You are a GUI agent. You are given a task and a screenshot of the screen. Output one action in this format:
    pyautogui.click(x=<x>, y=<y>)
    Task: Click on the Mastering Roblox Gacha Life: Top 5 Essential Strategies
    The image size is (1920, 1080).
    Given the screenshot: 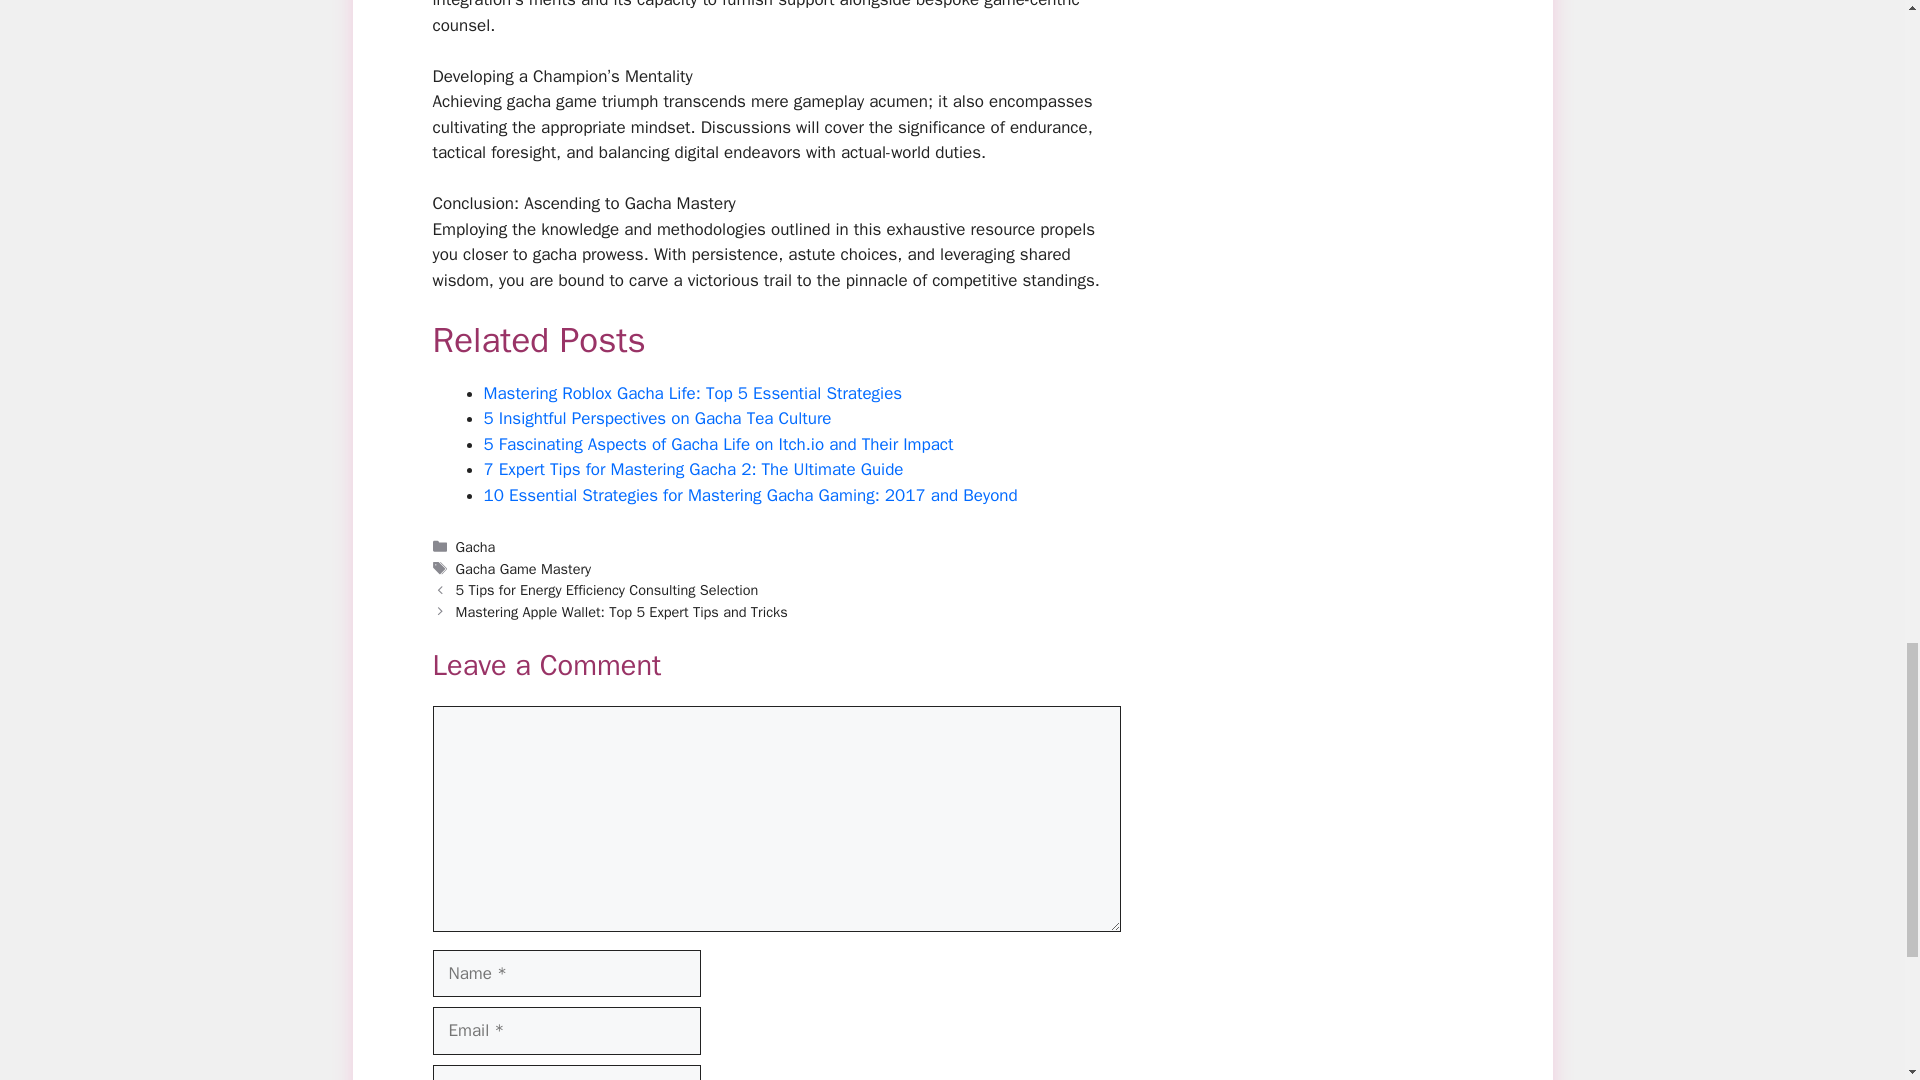 What is the action you would take?
    pyautogui.click(x=692, y=393)
    